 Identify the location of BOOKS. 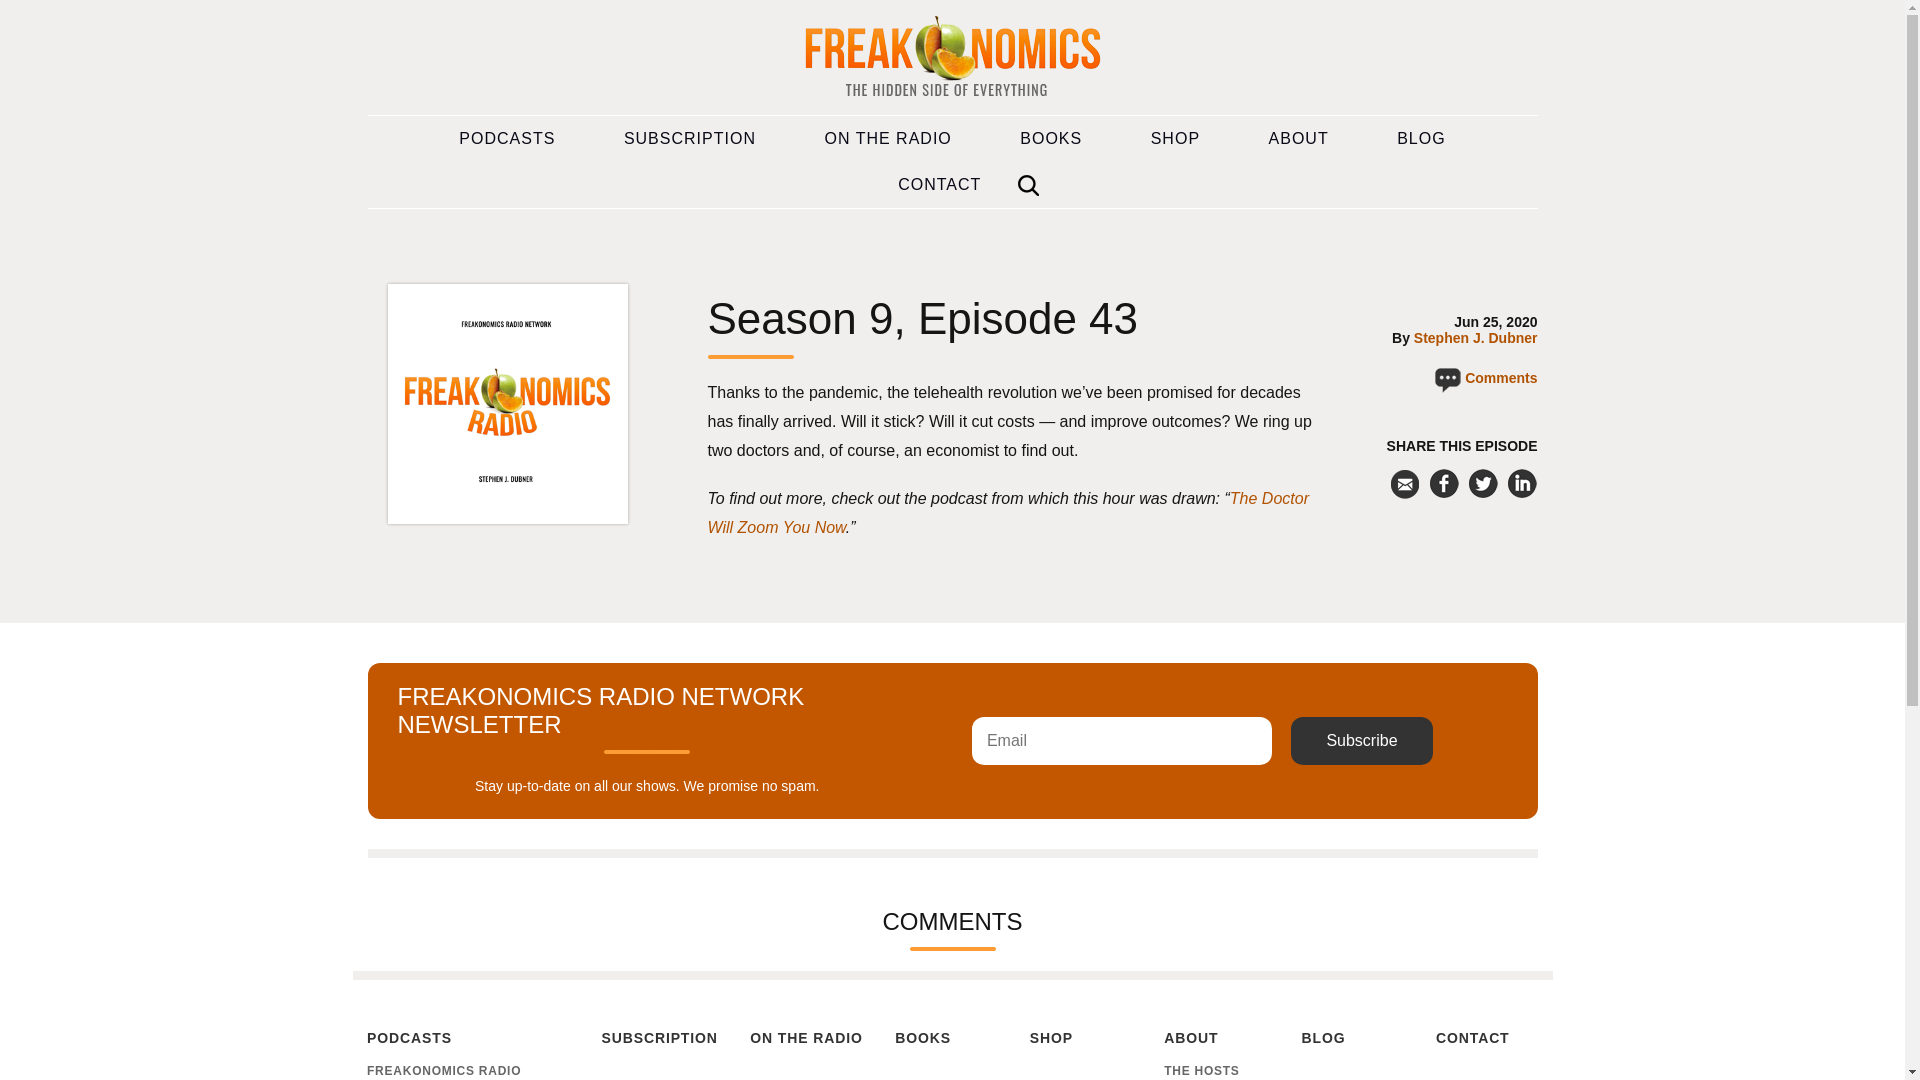
(1050, 138).